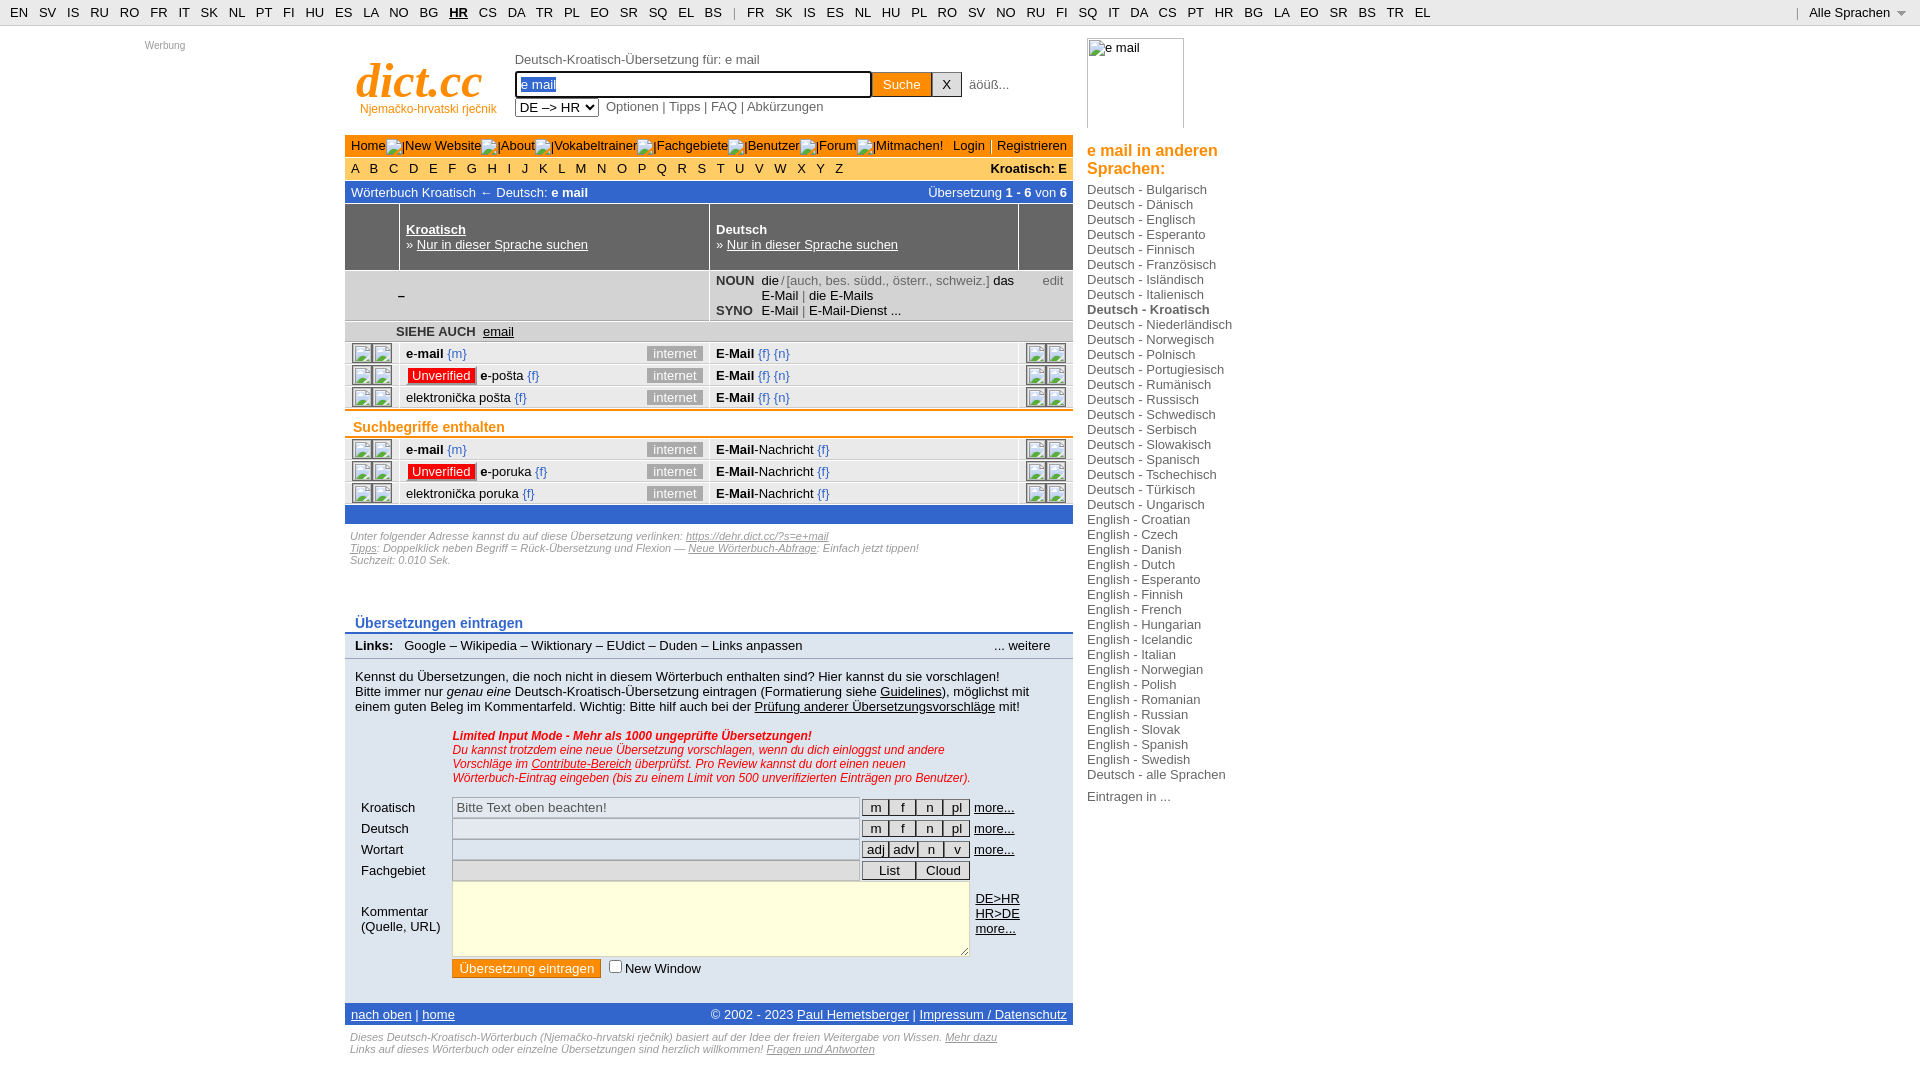  I want to click on HR, so click(458, 12).